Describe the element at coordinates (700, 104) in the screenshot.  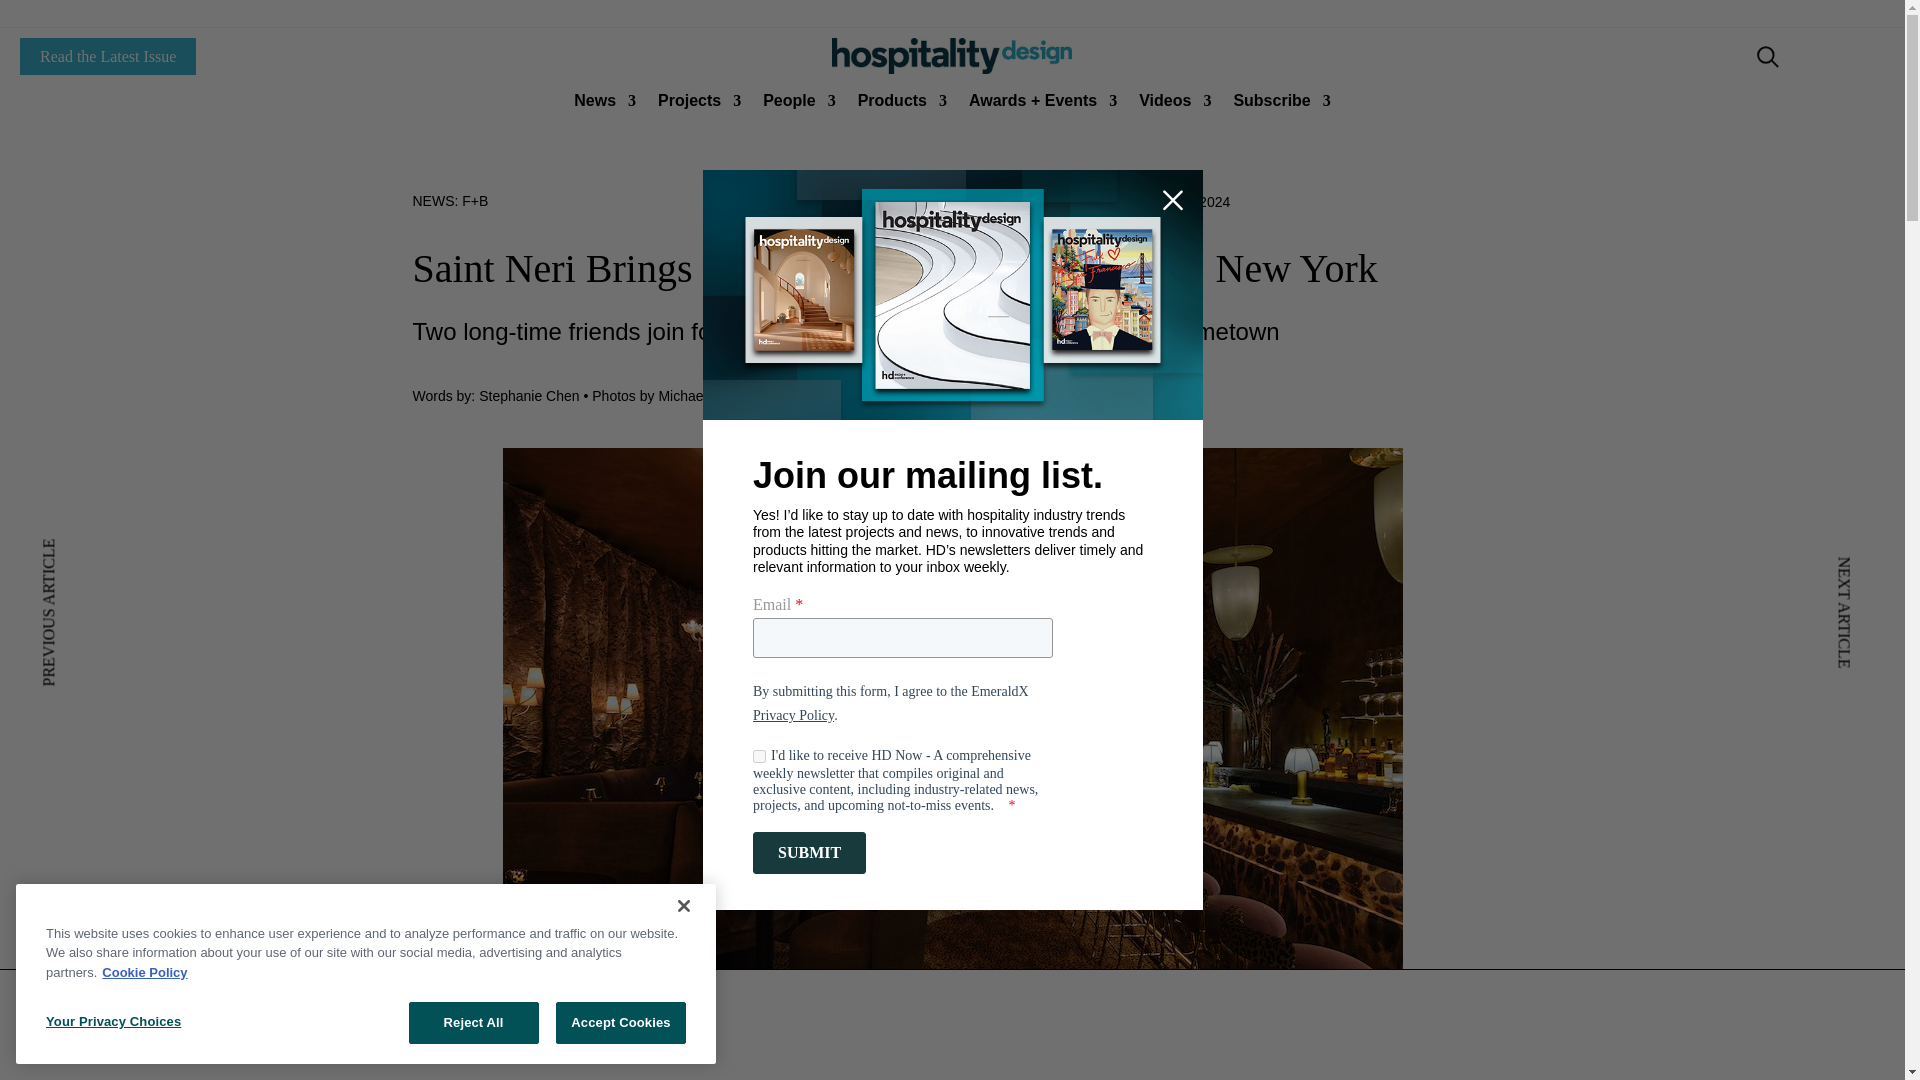
I see `Projects` at that location.